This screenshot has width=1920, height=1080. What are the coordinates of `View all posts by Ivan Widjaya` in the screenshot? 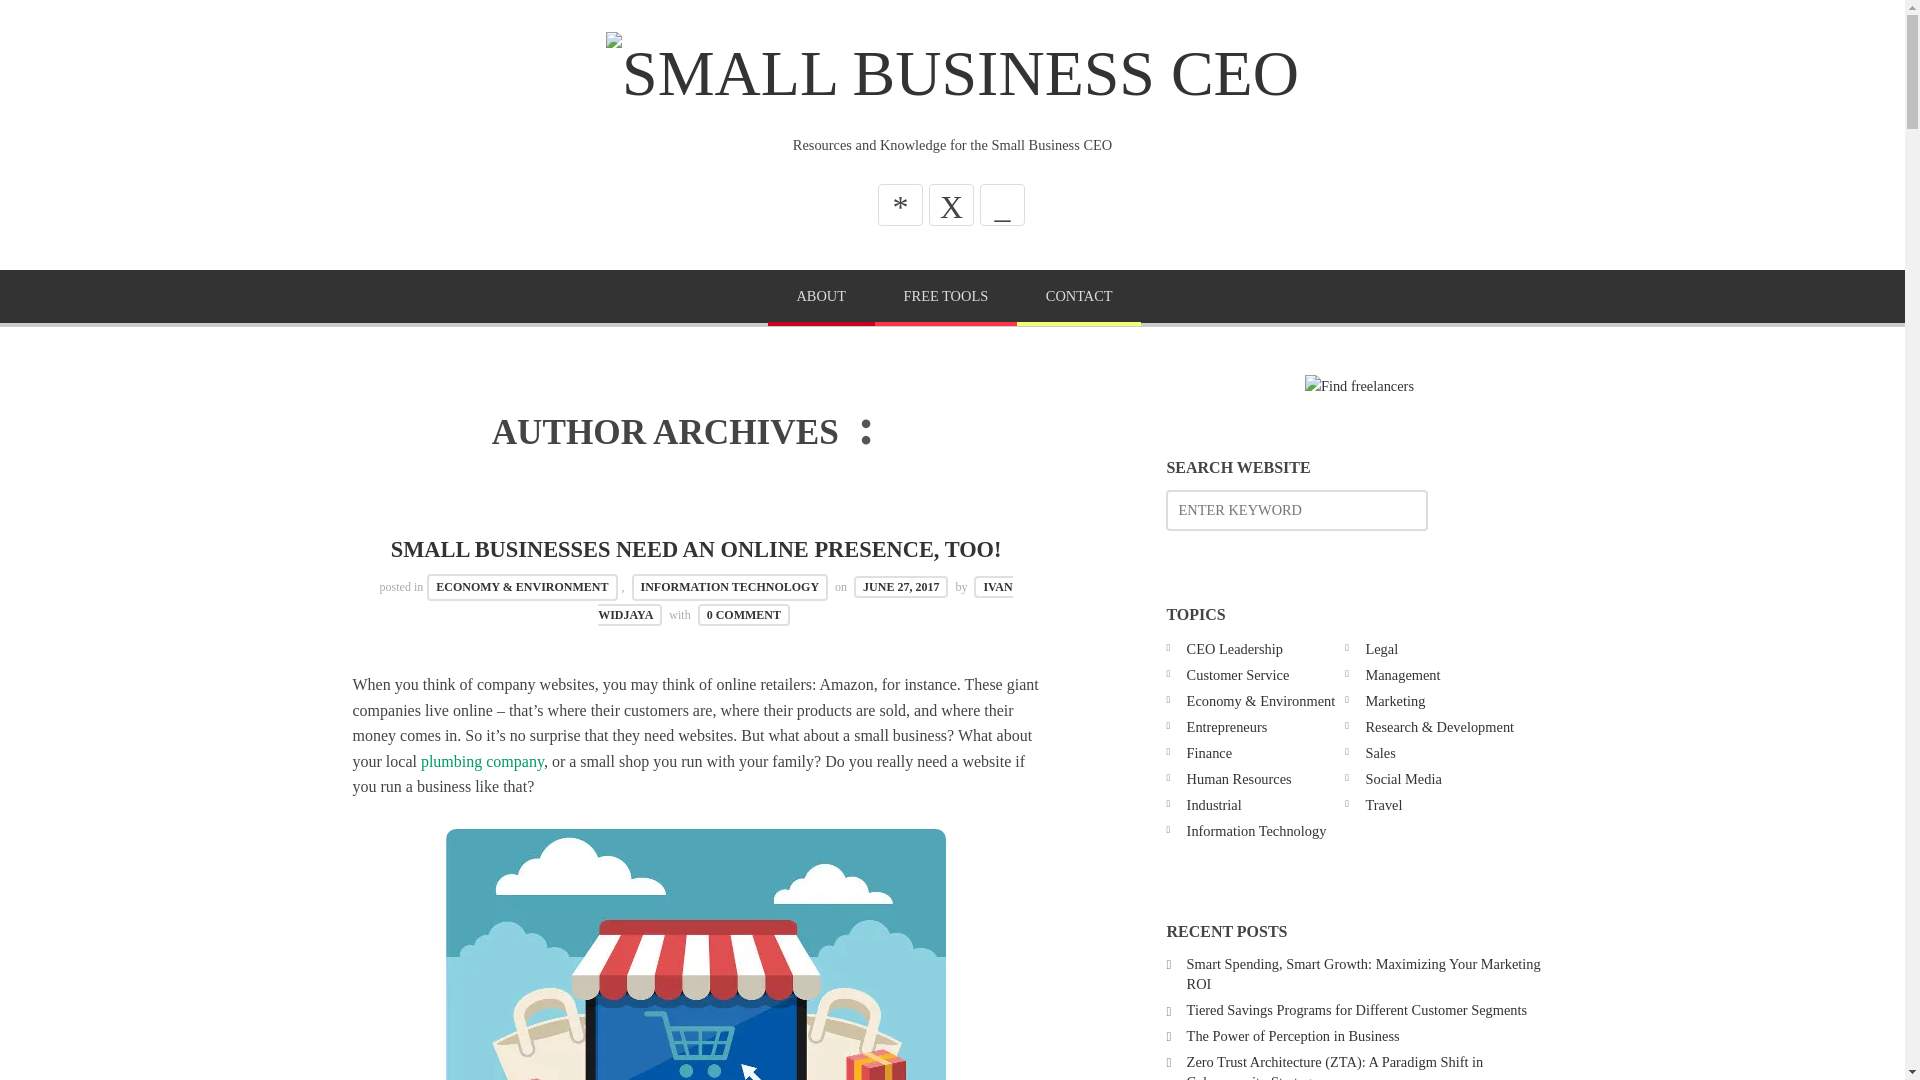 It's located at (804, 600).